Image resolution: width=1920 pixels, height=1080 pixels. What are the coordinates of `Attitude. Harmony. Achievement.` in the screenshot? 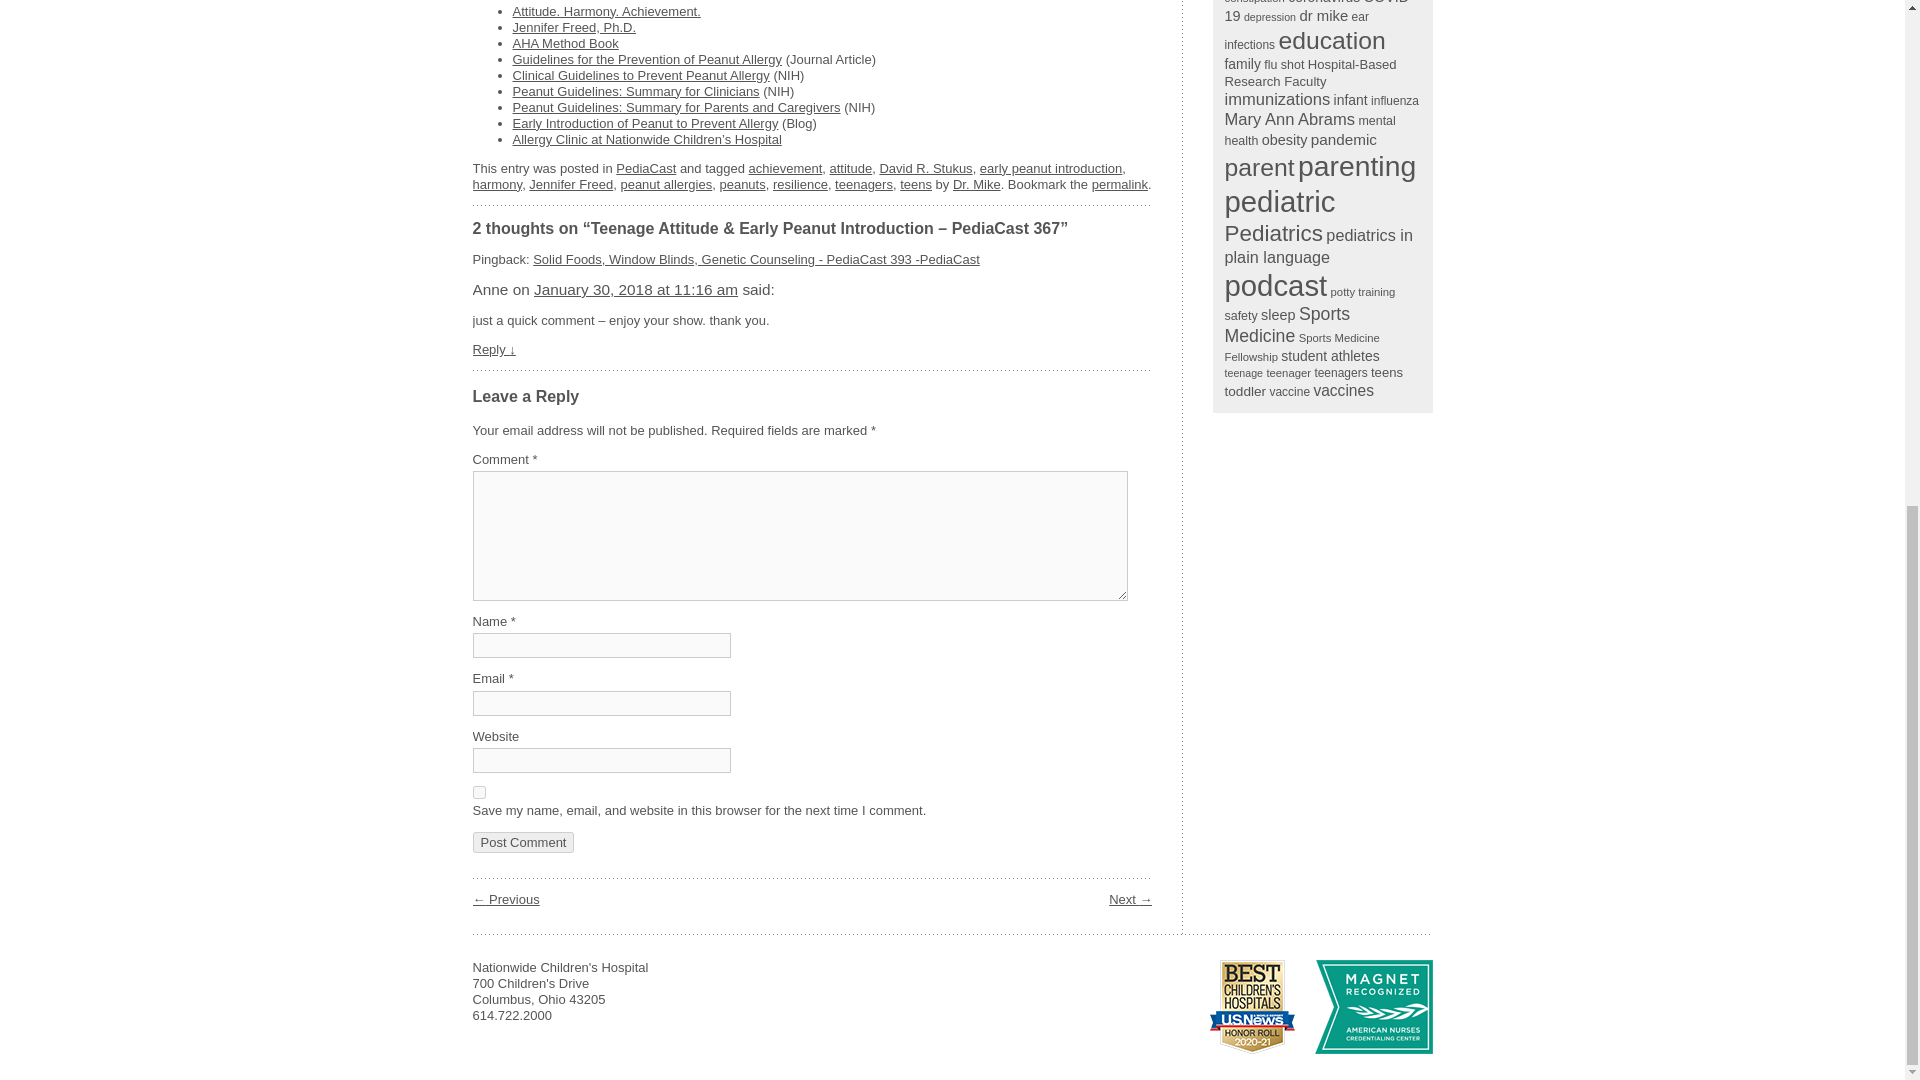 It's located at (606, 12).